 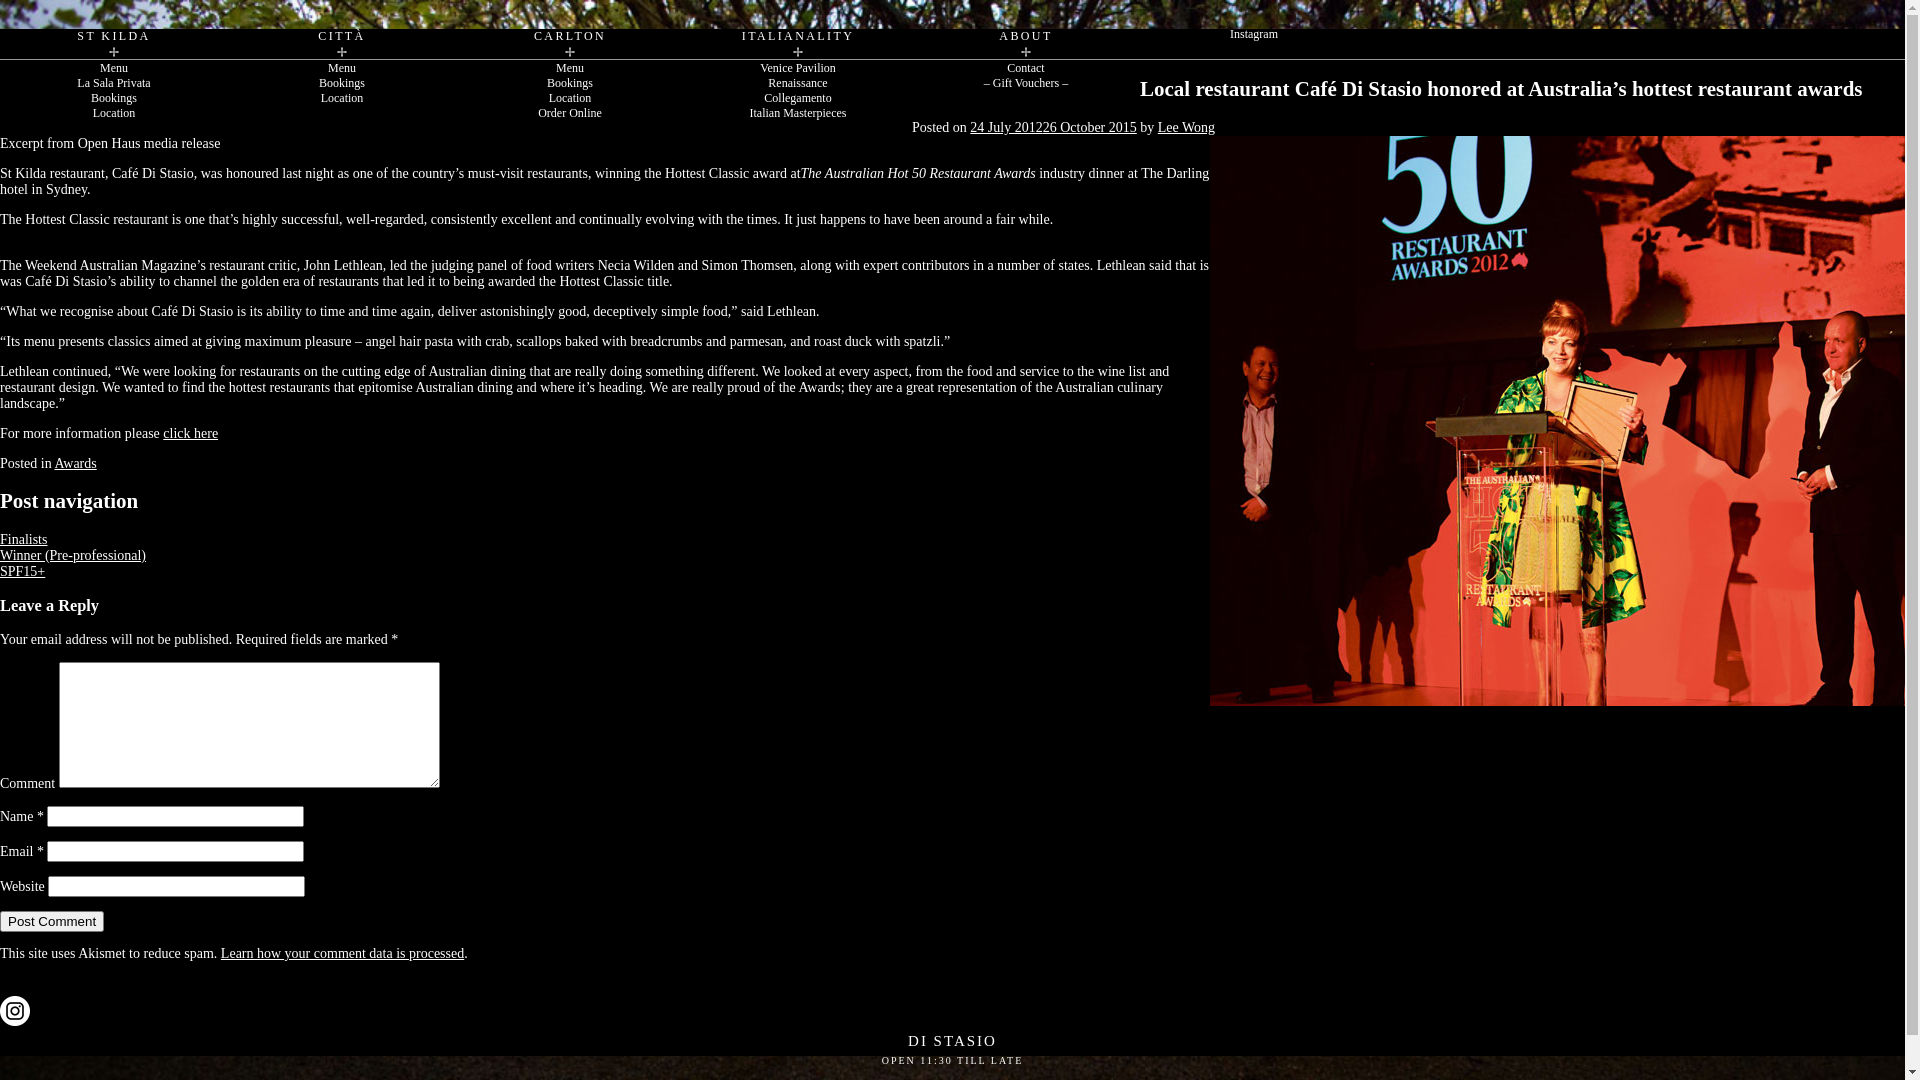 I want to click on Winner (Pre-professional)
SPF15+, so click(x=73, y=564).